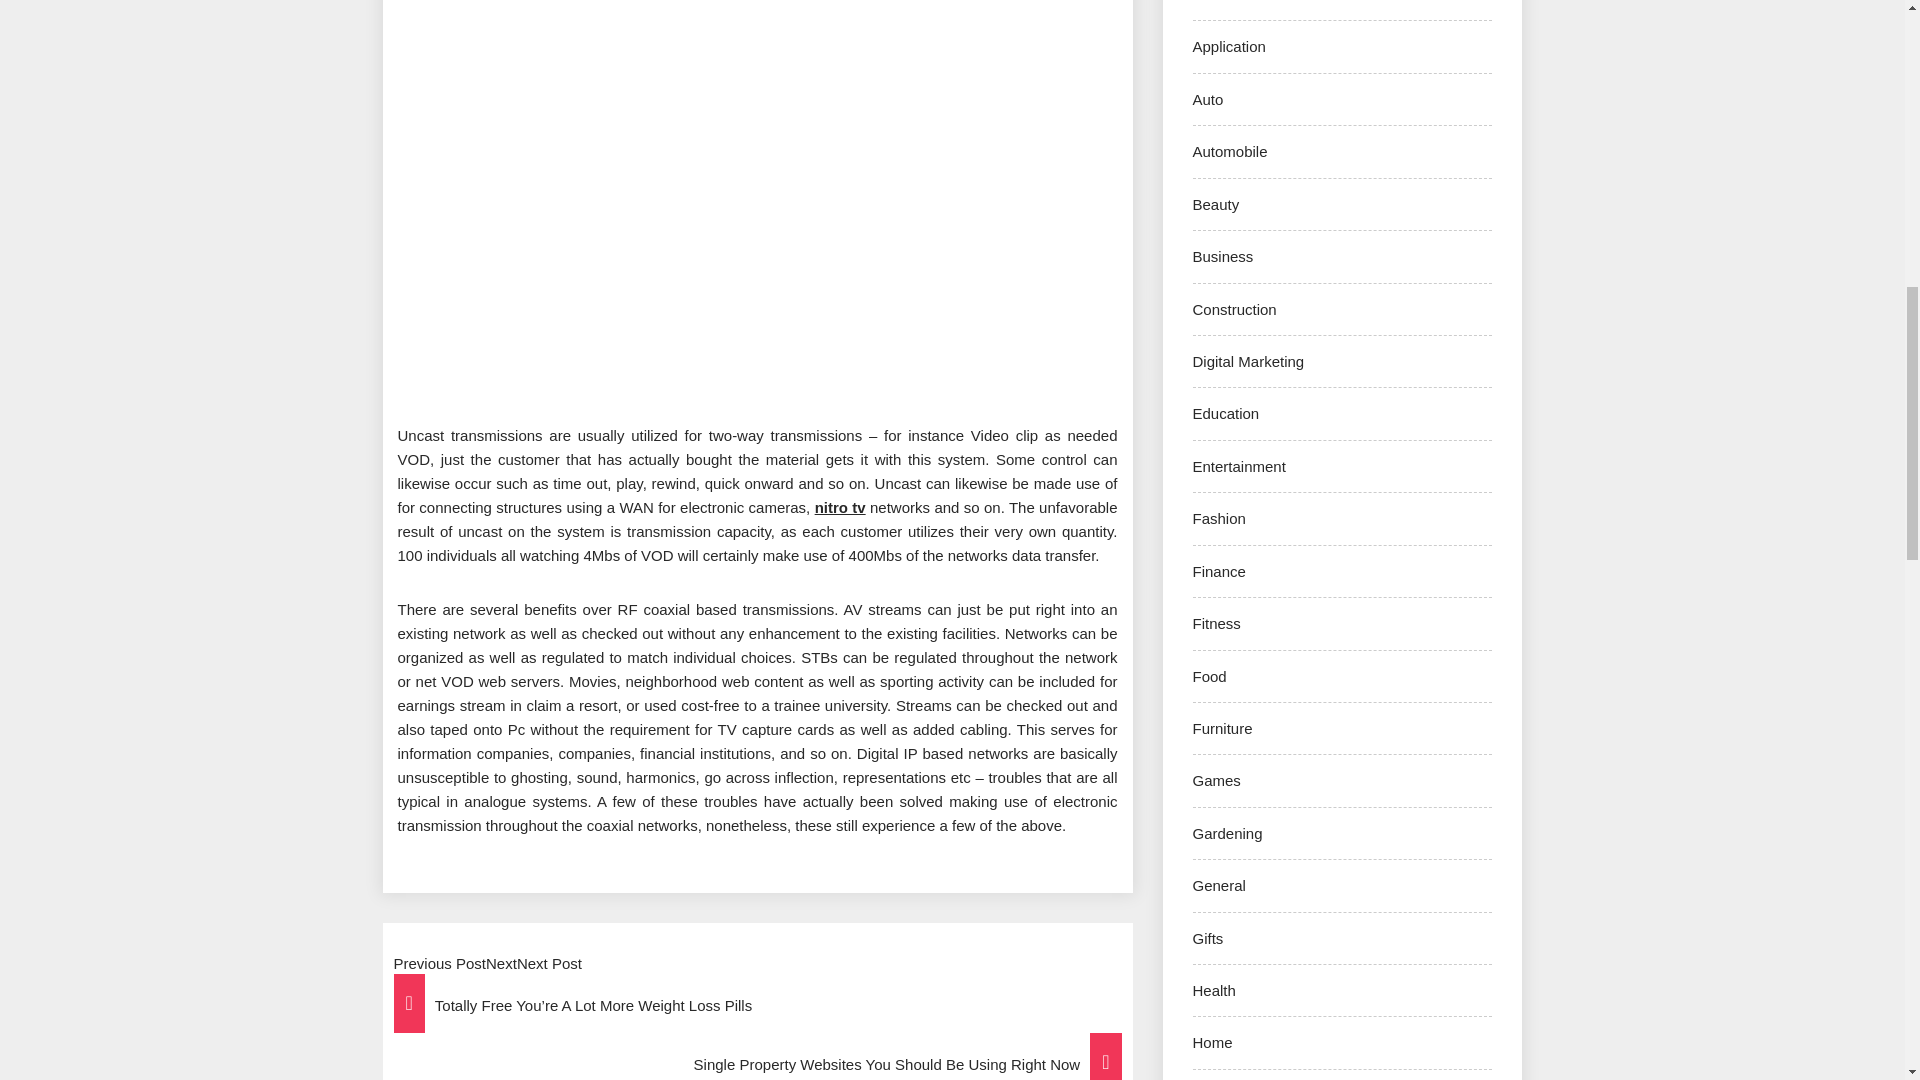 The image size is (1920, 1080). I want to click on Food, so click(1209, 676).